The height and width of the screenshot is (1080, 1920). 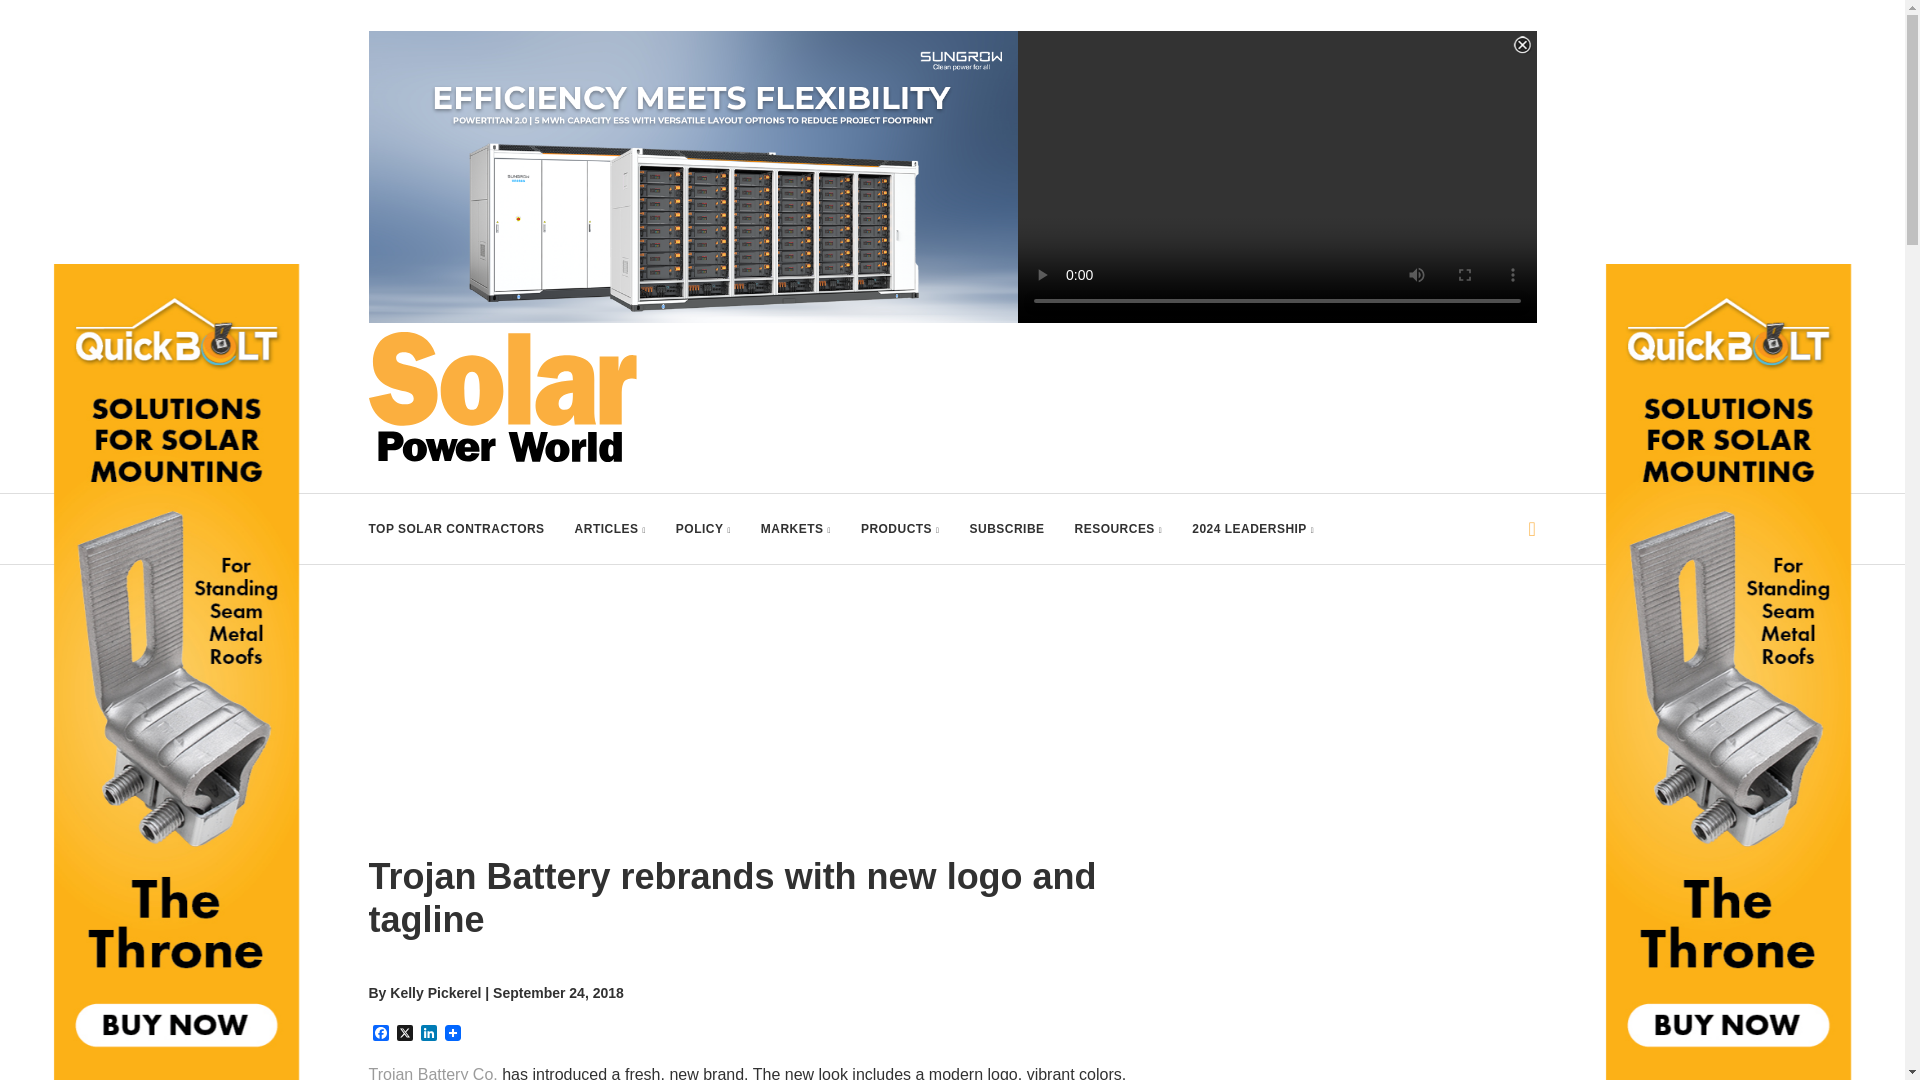 What do you see at coordinates (456, 528) in the screenshot?
I see `TOP SOLAR CONTRACTORS` at bounding box center [456, 528].